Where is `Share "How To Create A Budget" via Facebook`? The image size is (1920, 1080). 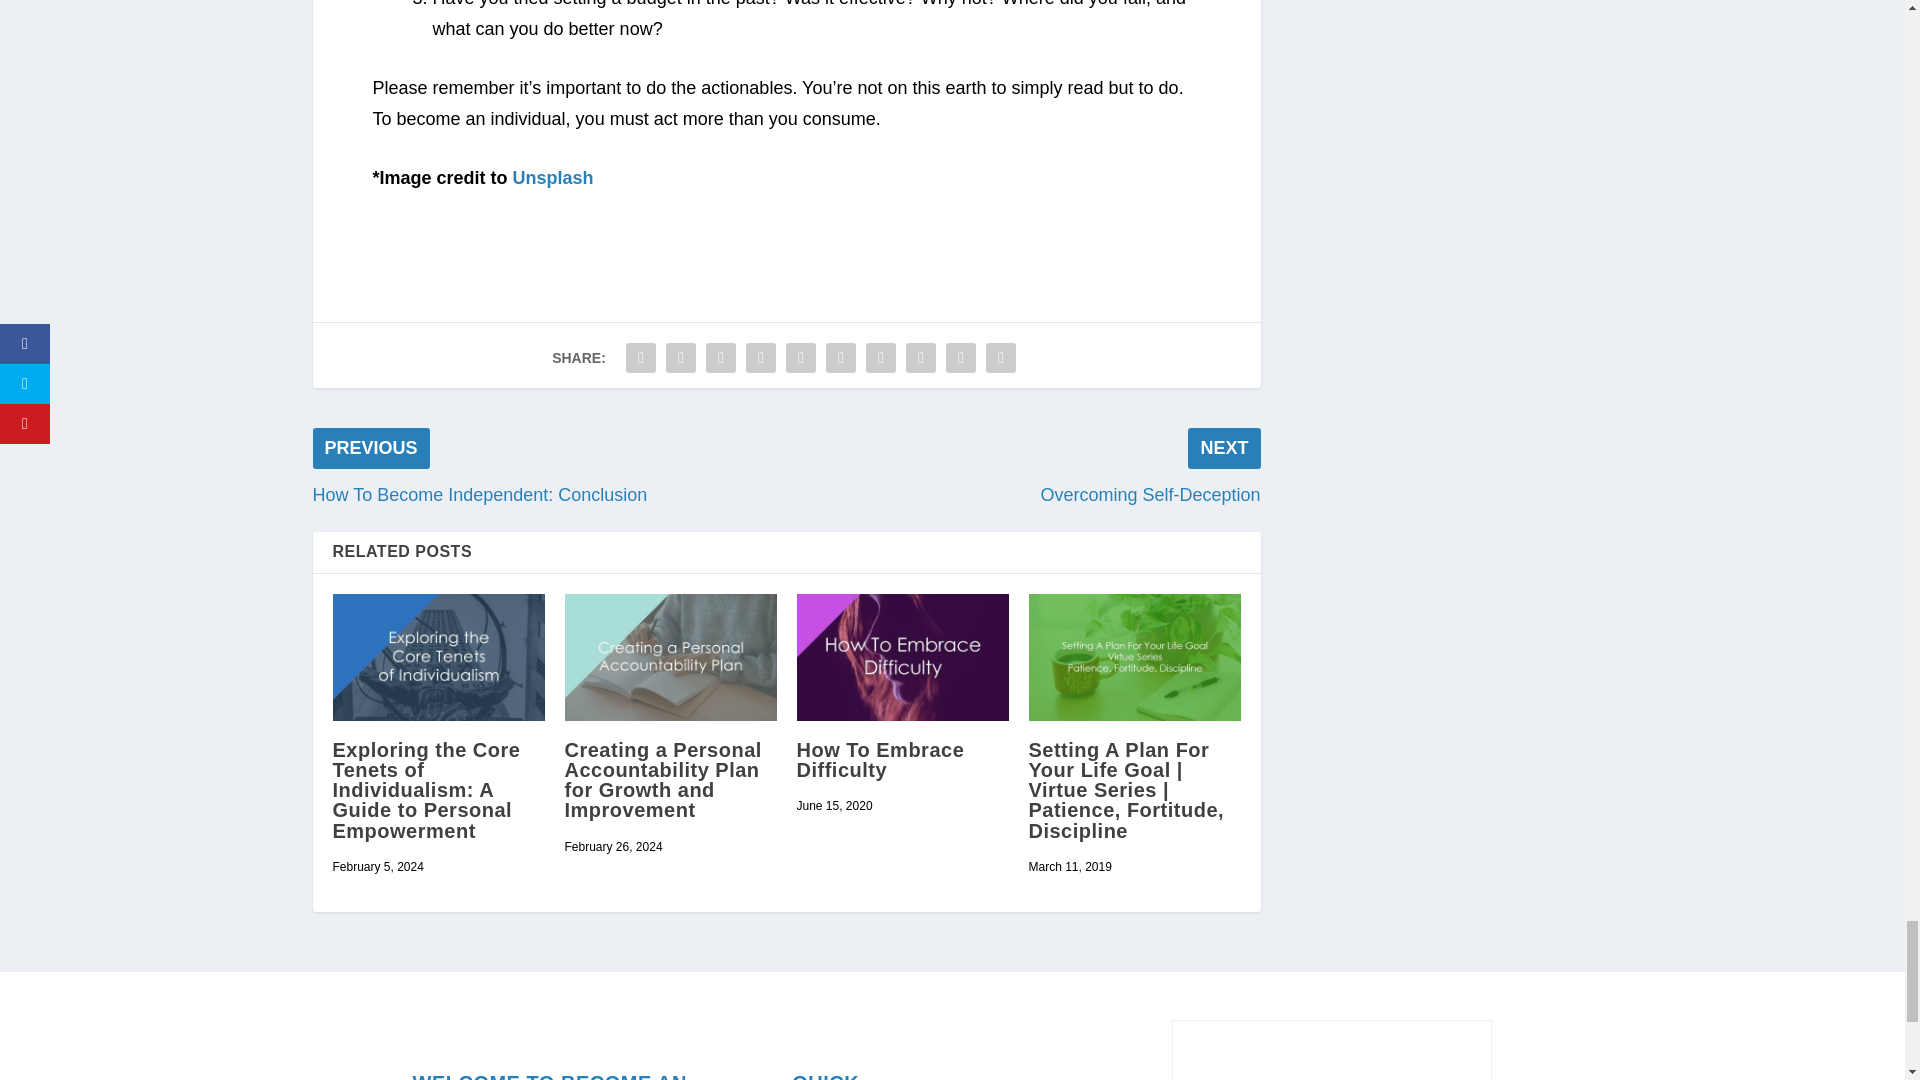 Share "How To Create A Budget" via Facebook is located at coordinates (640, 358).